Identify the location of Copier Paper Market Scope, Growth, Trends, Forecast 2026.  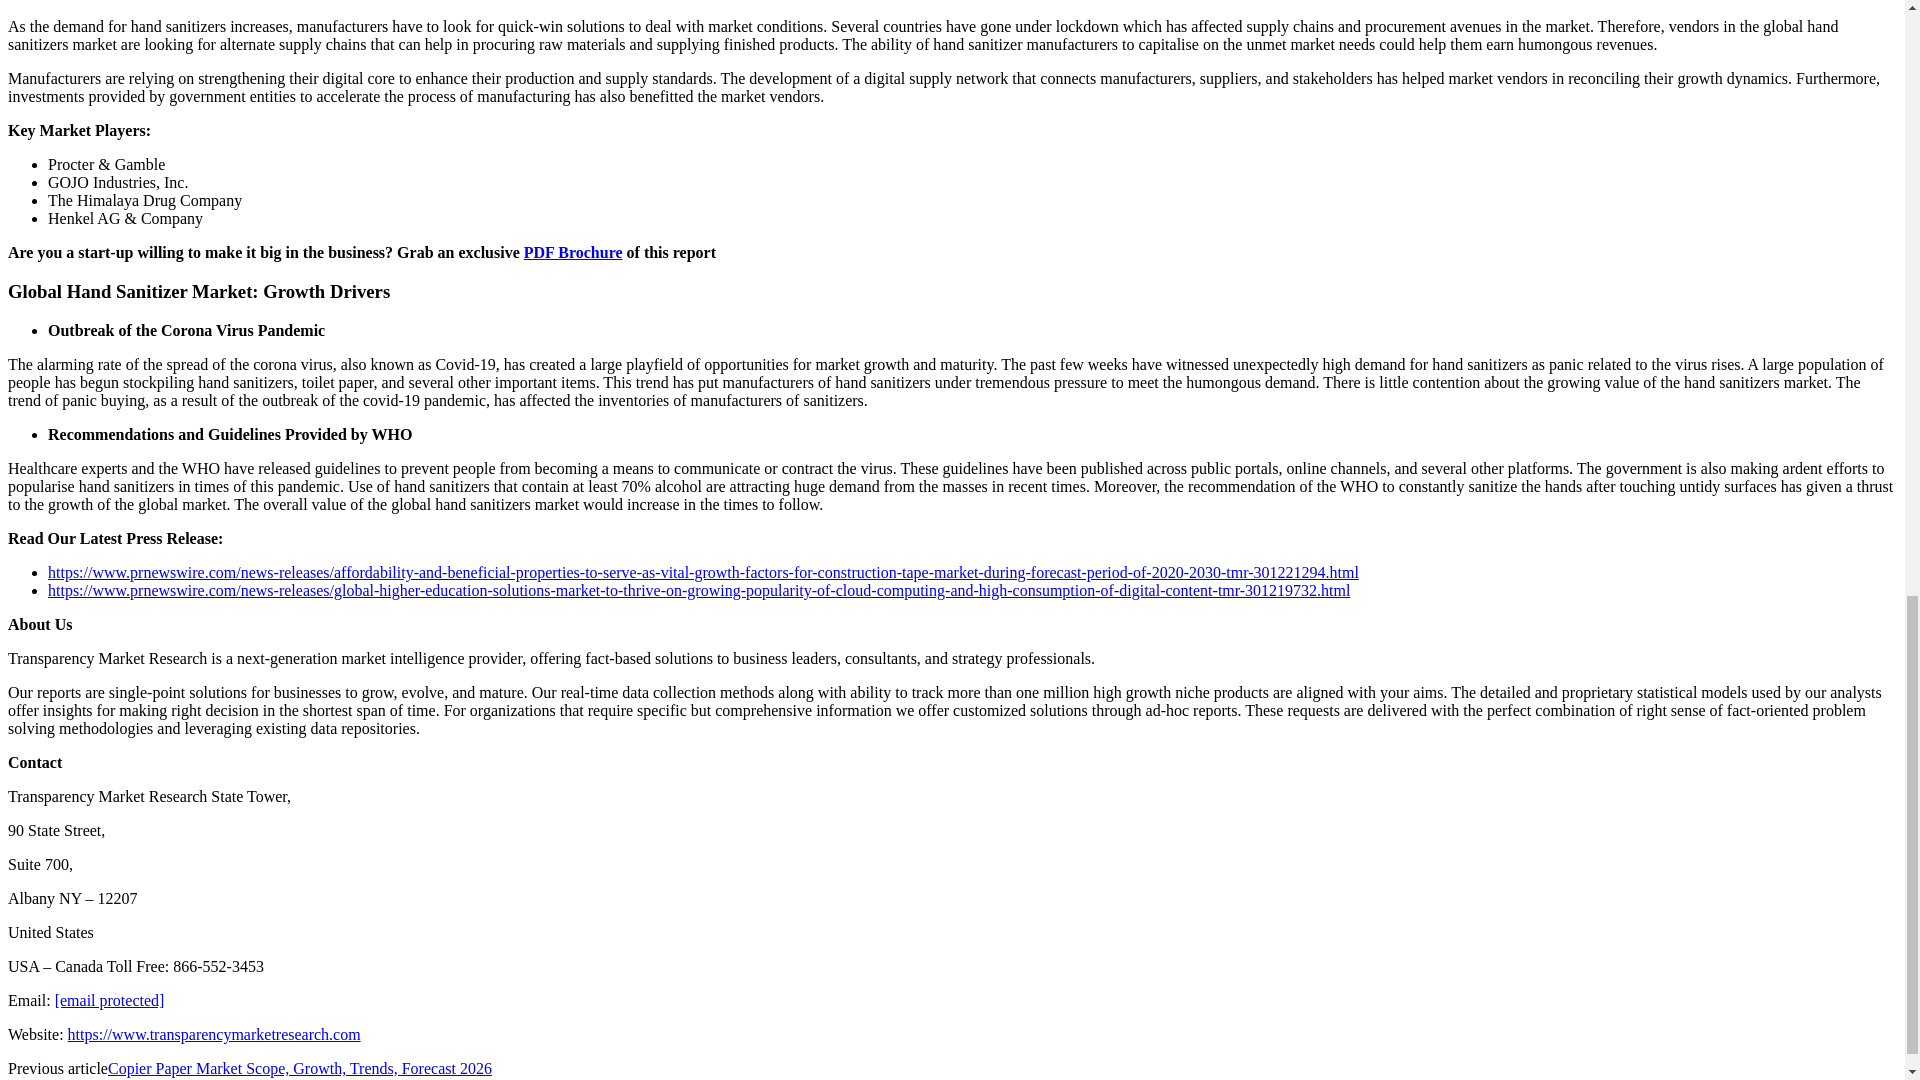
(299, 1068).